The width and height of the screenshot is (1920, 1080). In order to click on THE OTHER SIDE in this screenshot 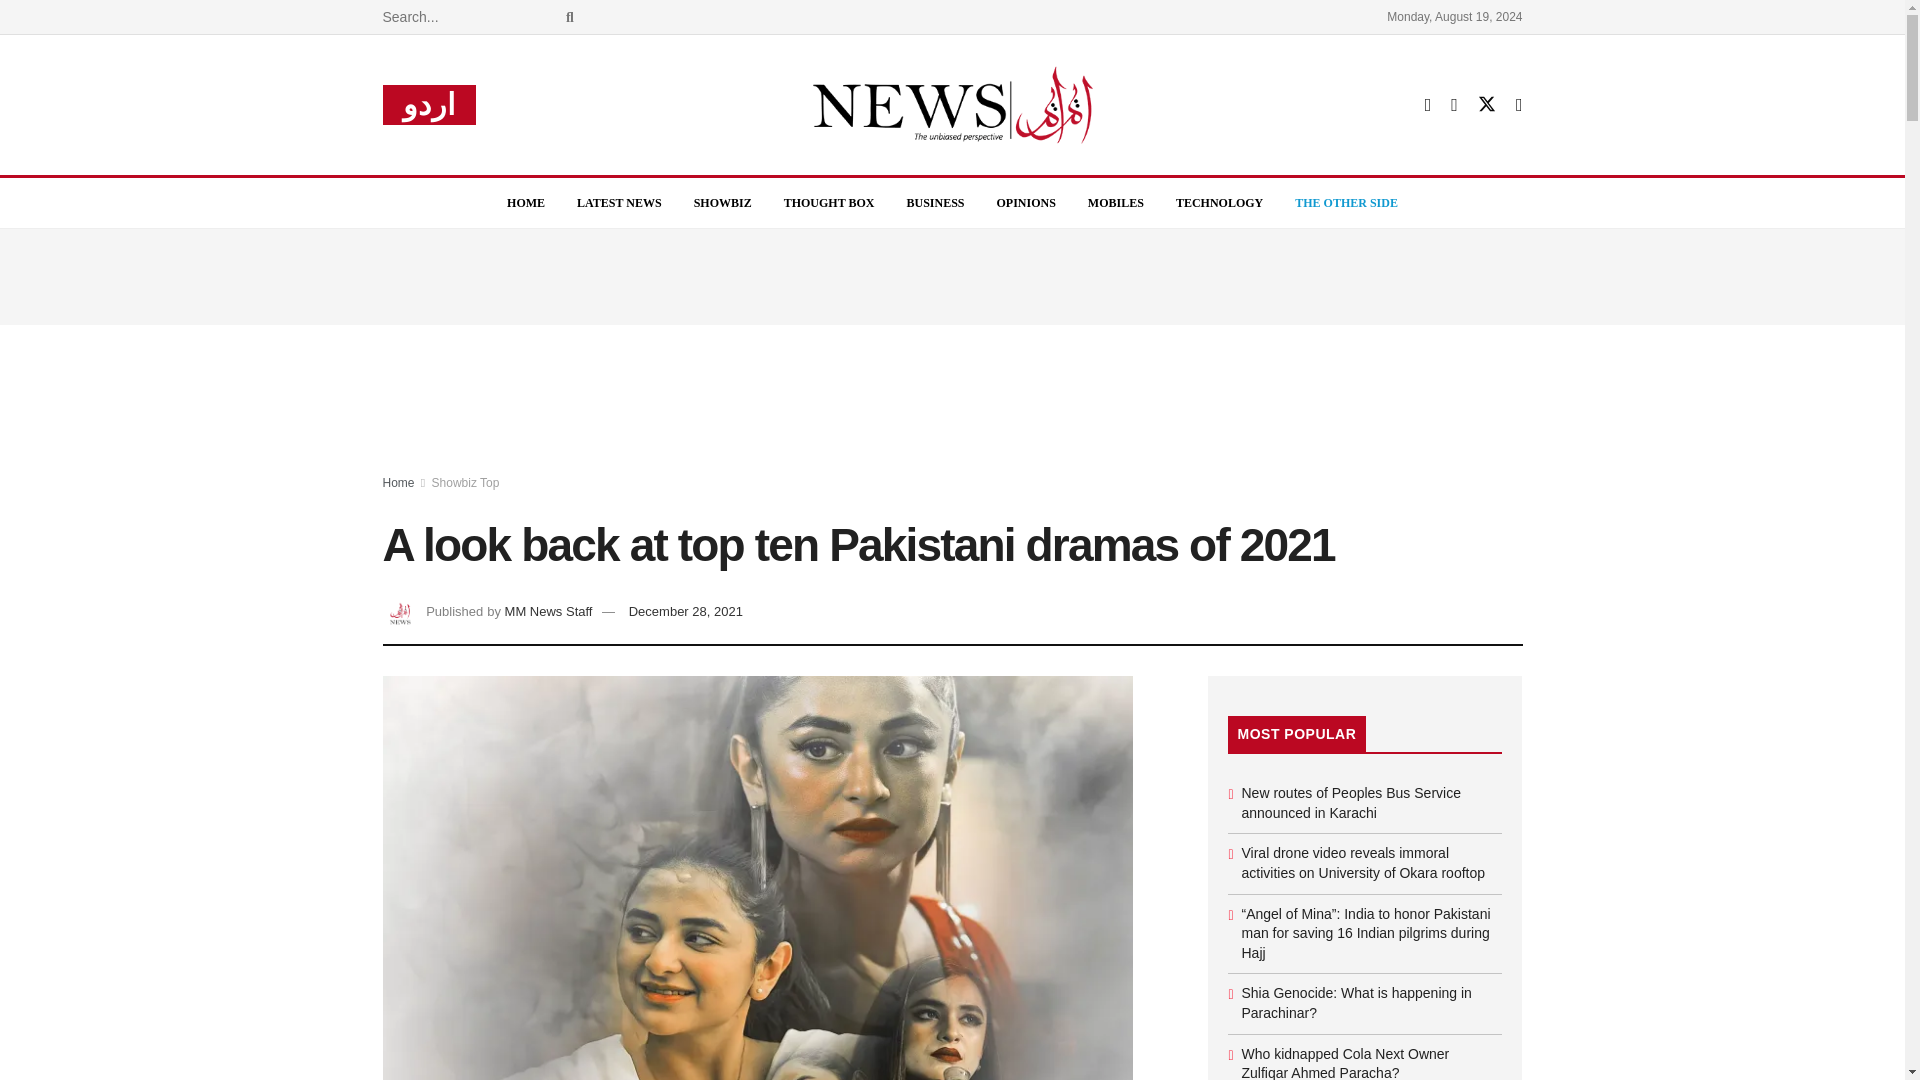, I will do `click(1346, 202)`.